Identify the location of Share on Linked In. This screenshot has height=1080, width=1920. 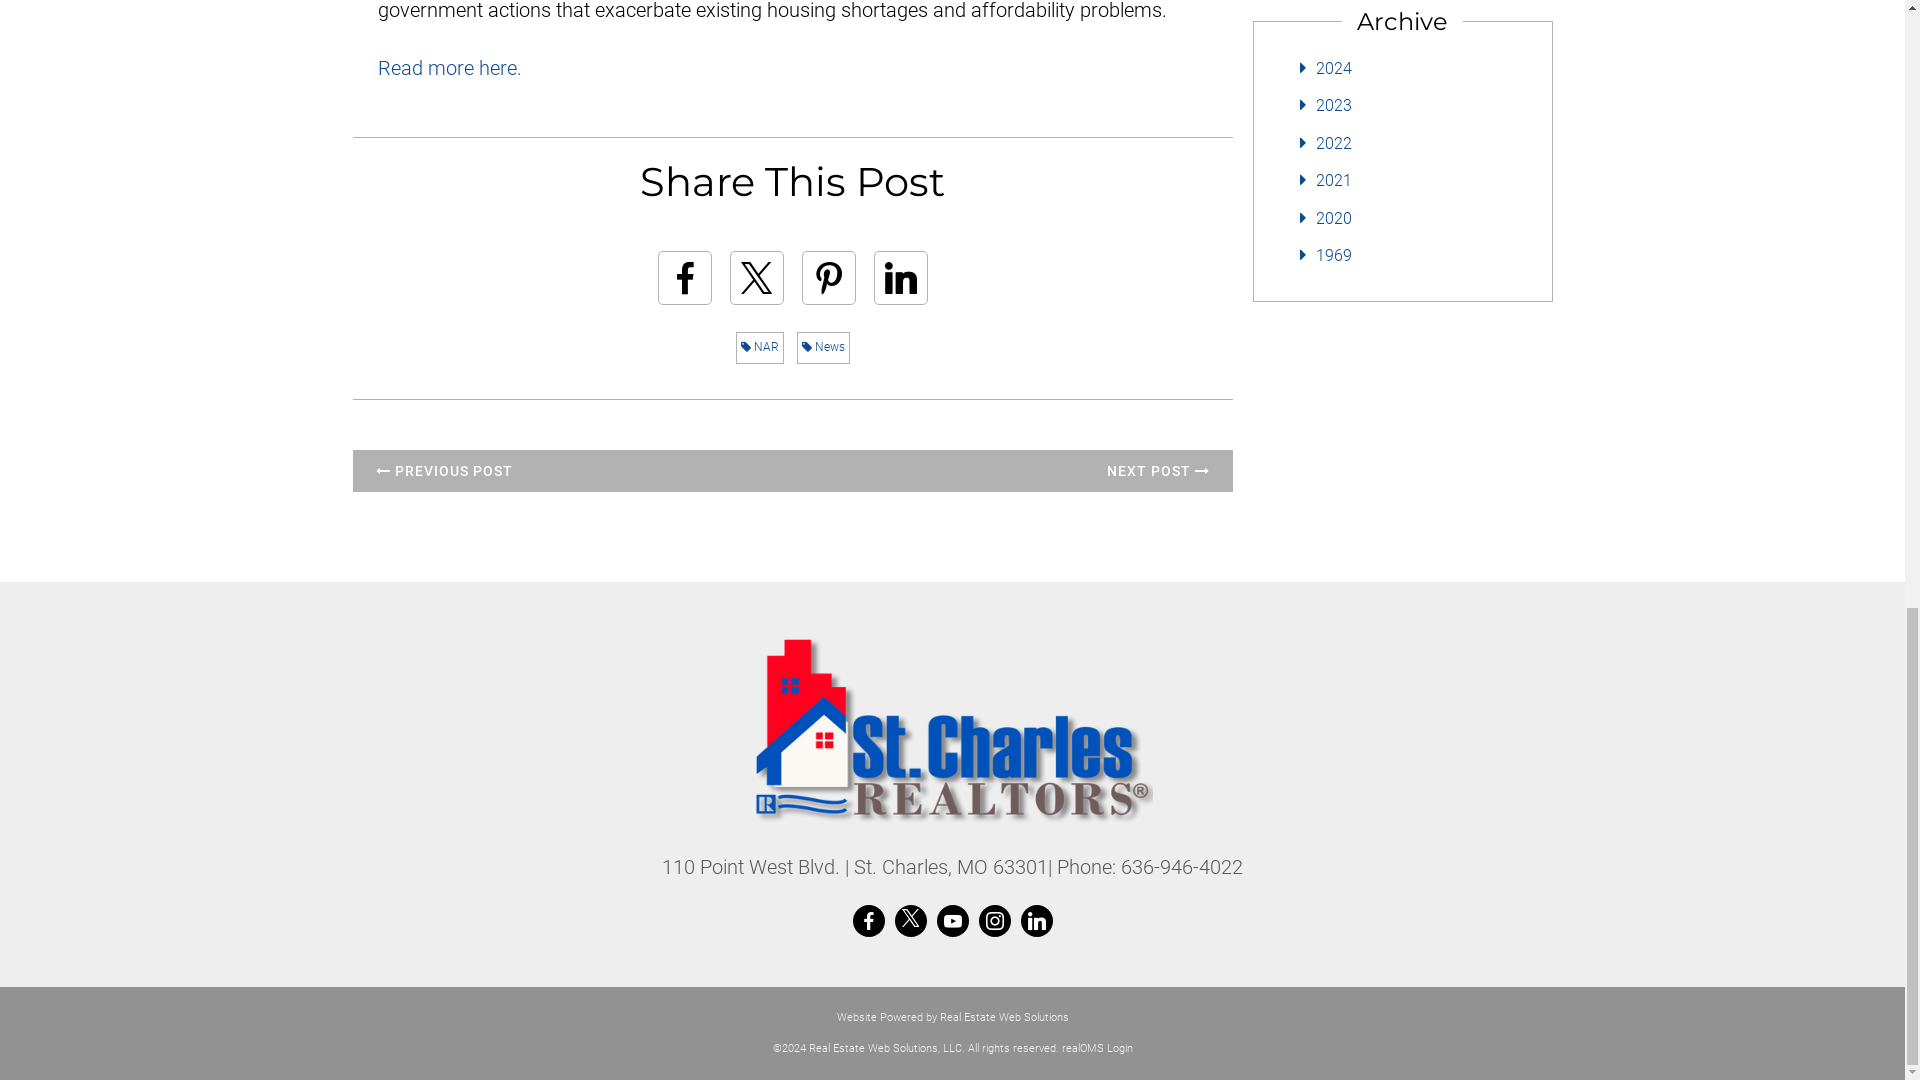
(900, 277).